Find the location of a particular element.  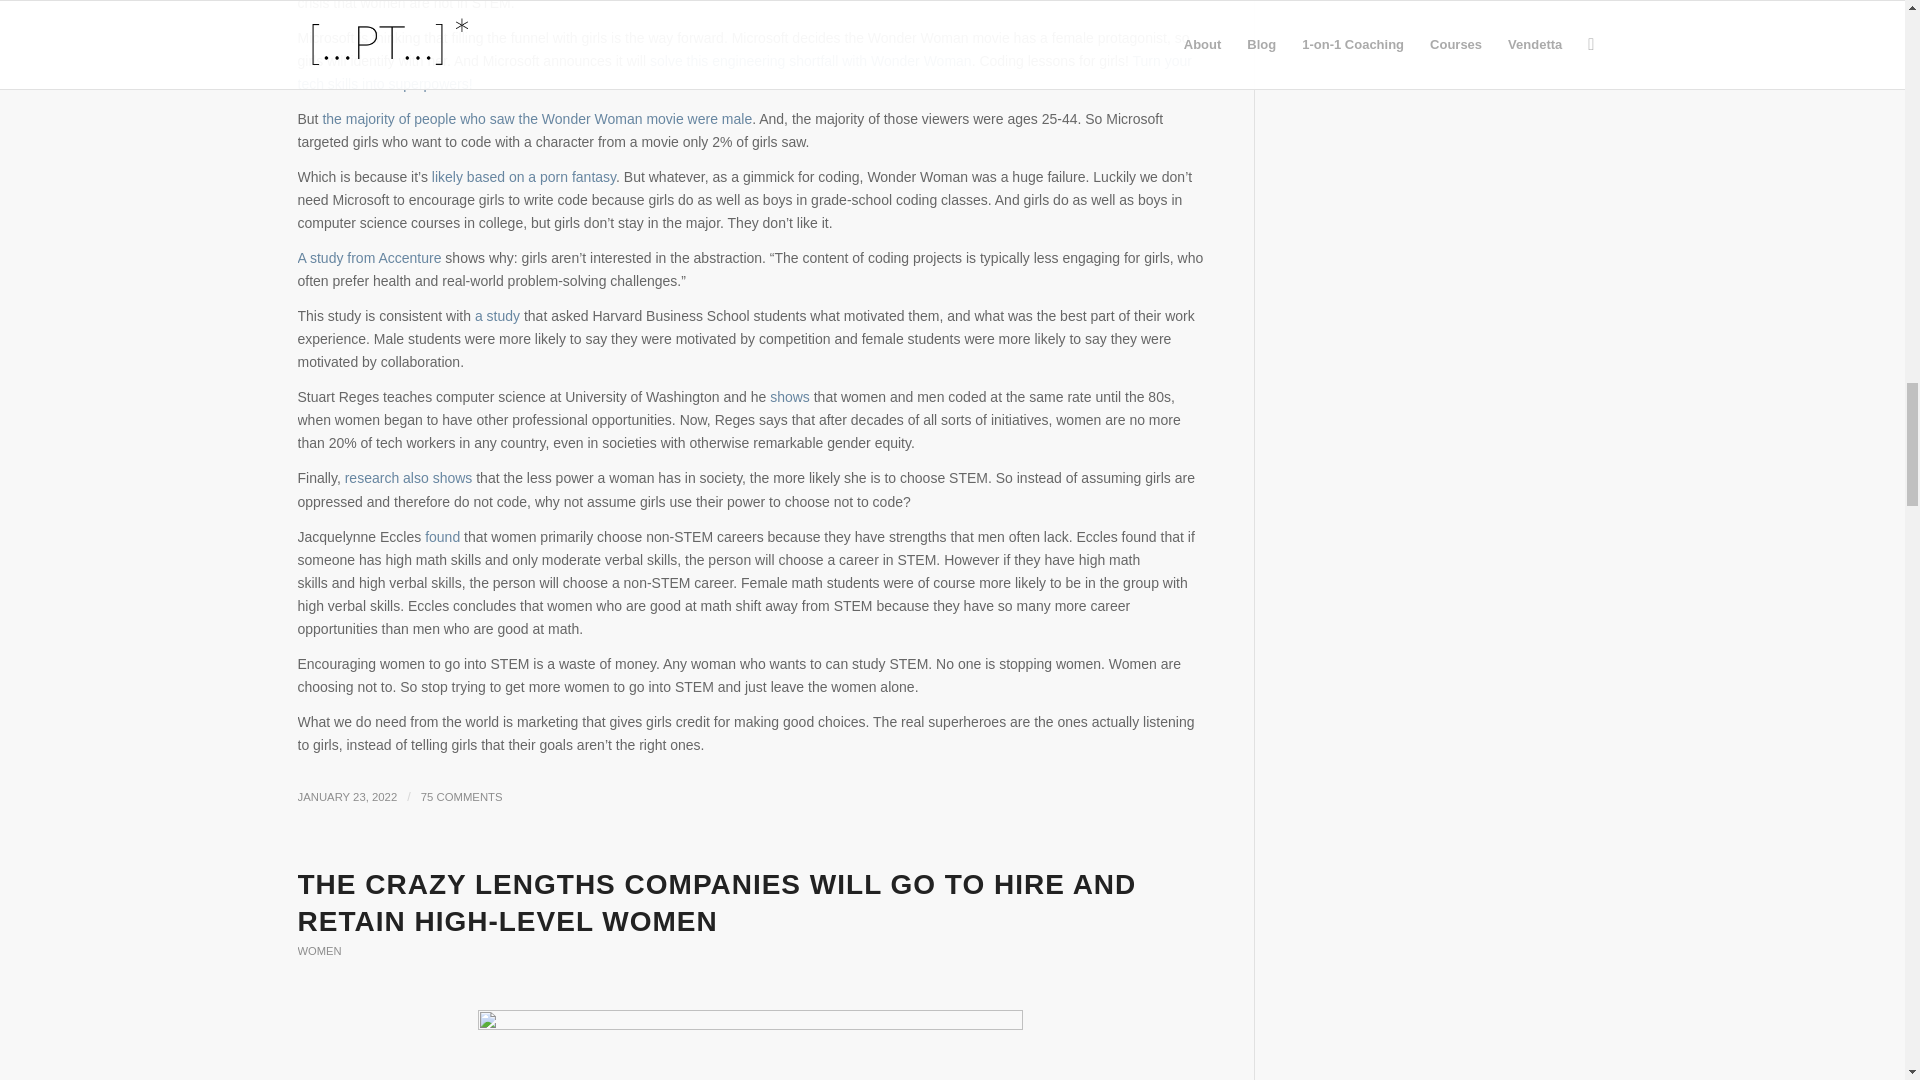

solve this engineering shortfall with Wonder Woman is located at coordinates (810, 60).